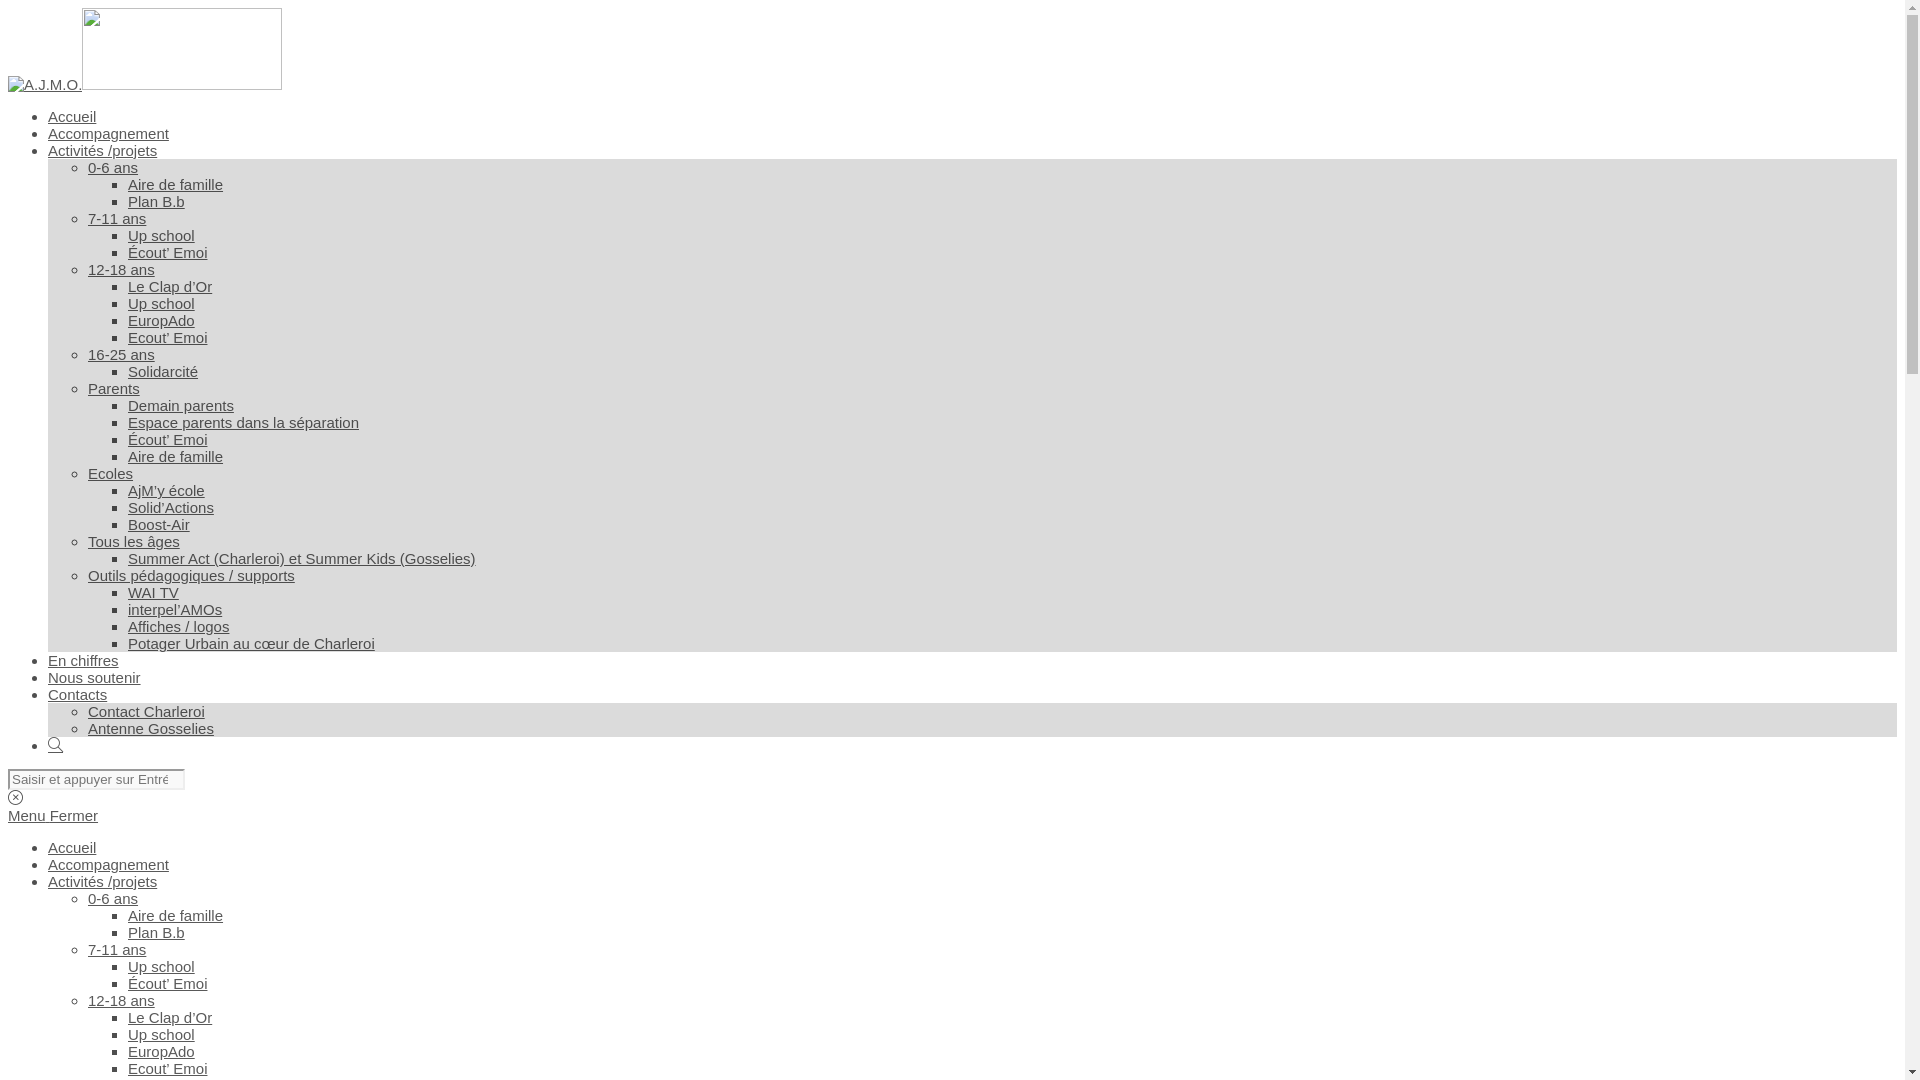  I want to click on Accueil, so click(72, 116).